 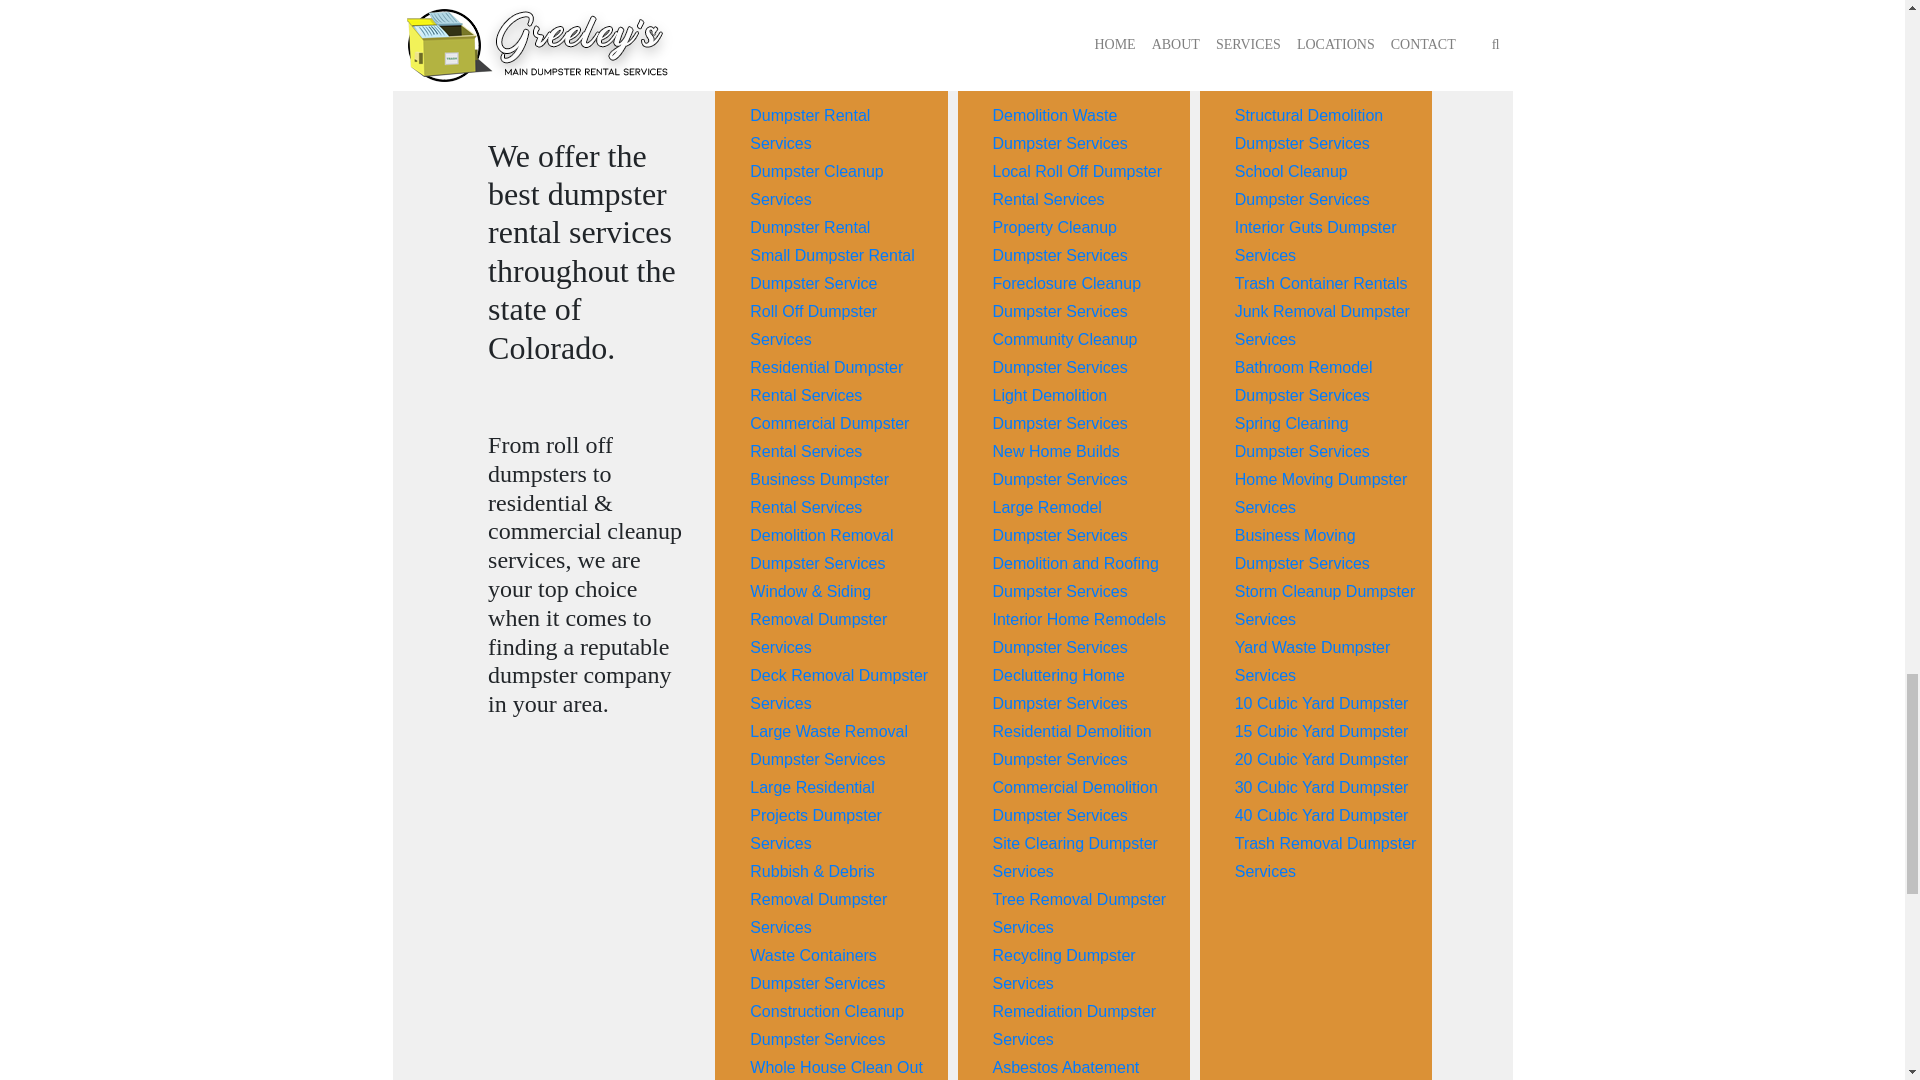 What do you see at coordinates (818, 970) in the screenshot?
I see `Waste Containers Dumpster Services` at bounding box center [818, 970].